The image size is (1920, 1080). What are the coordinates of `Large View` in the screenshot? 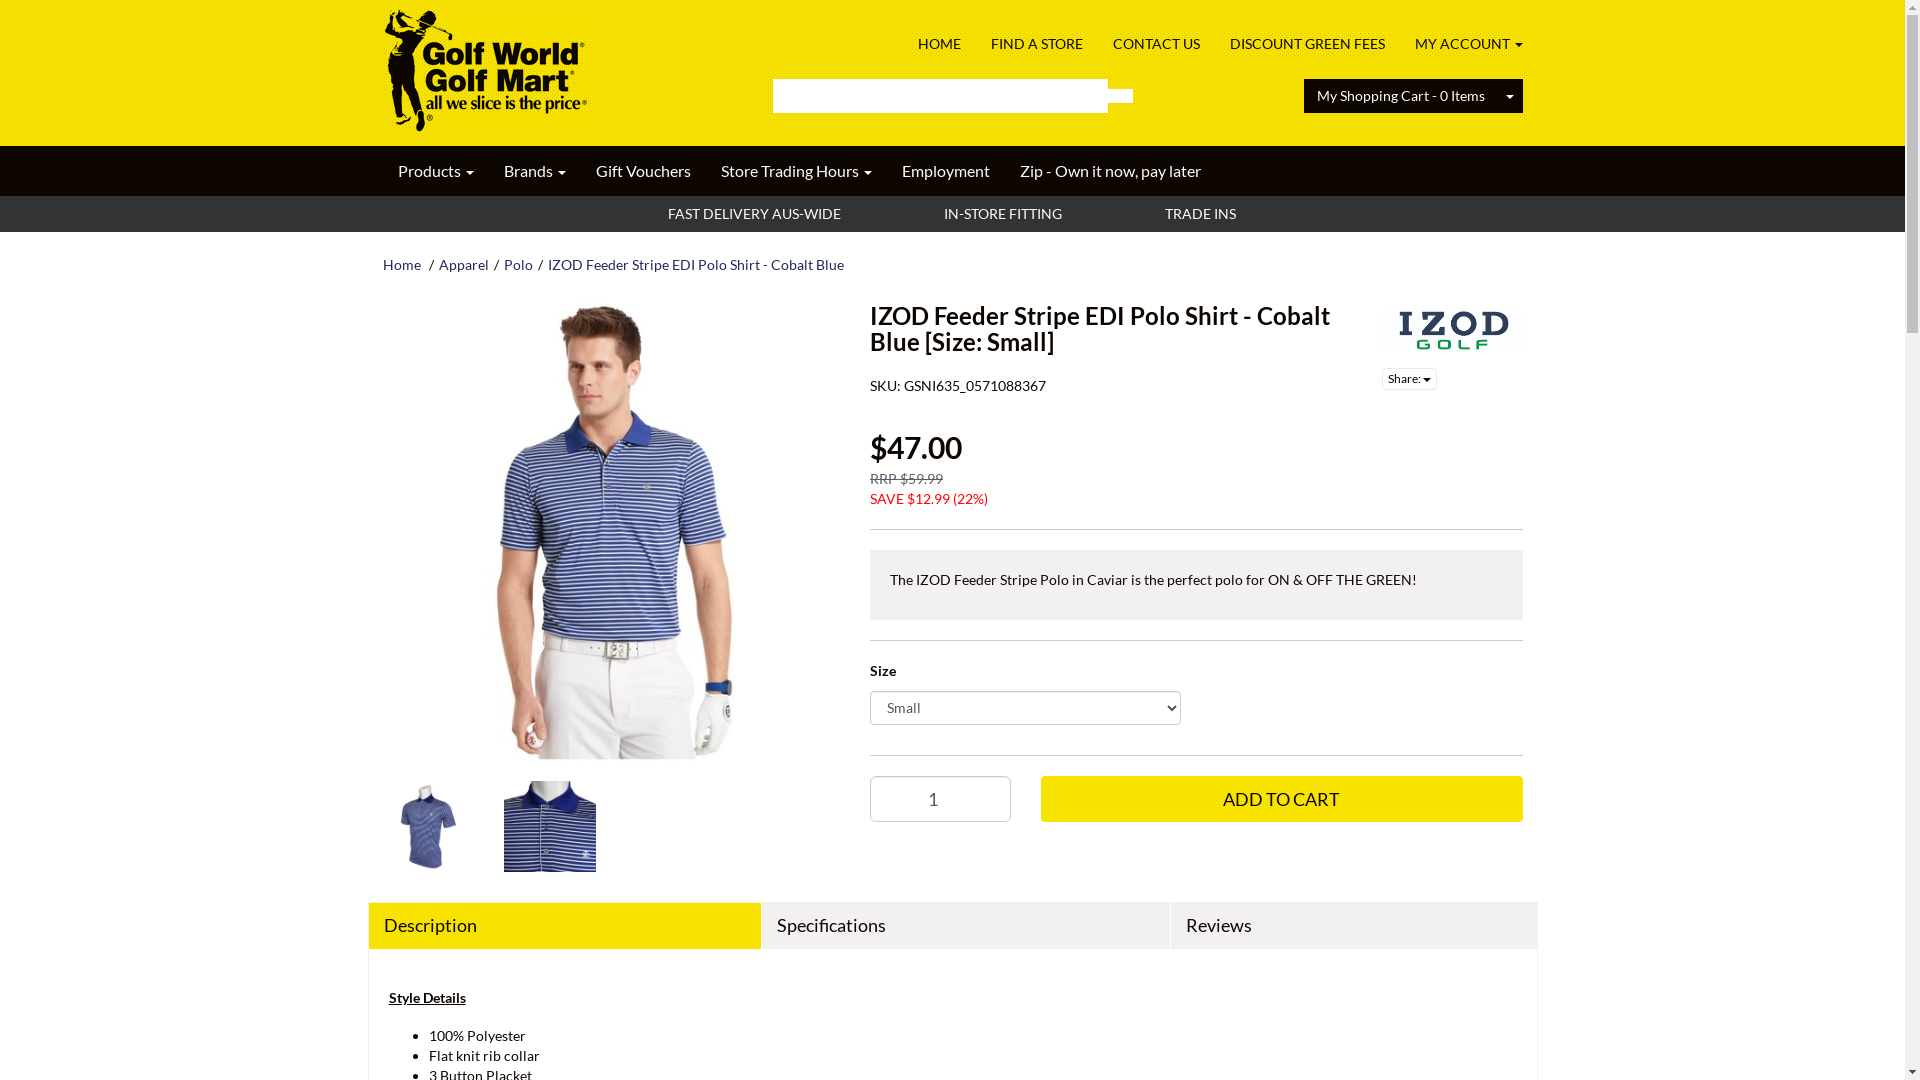 It's located at (428, 826).